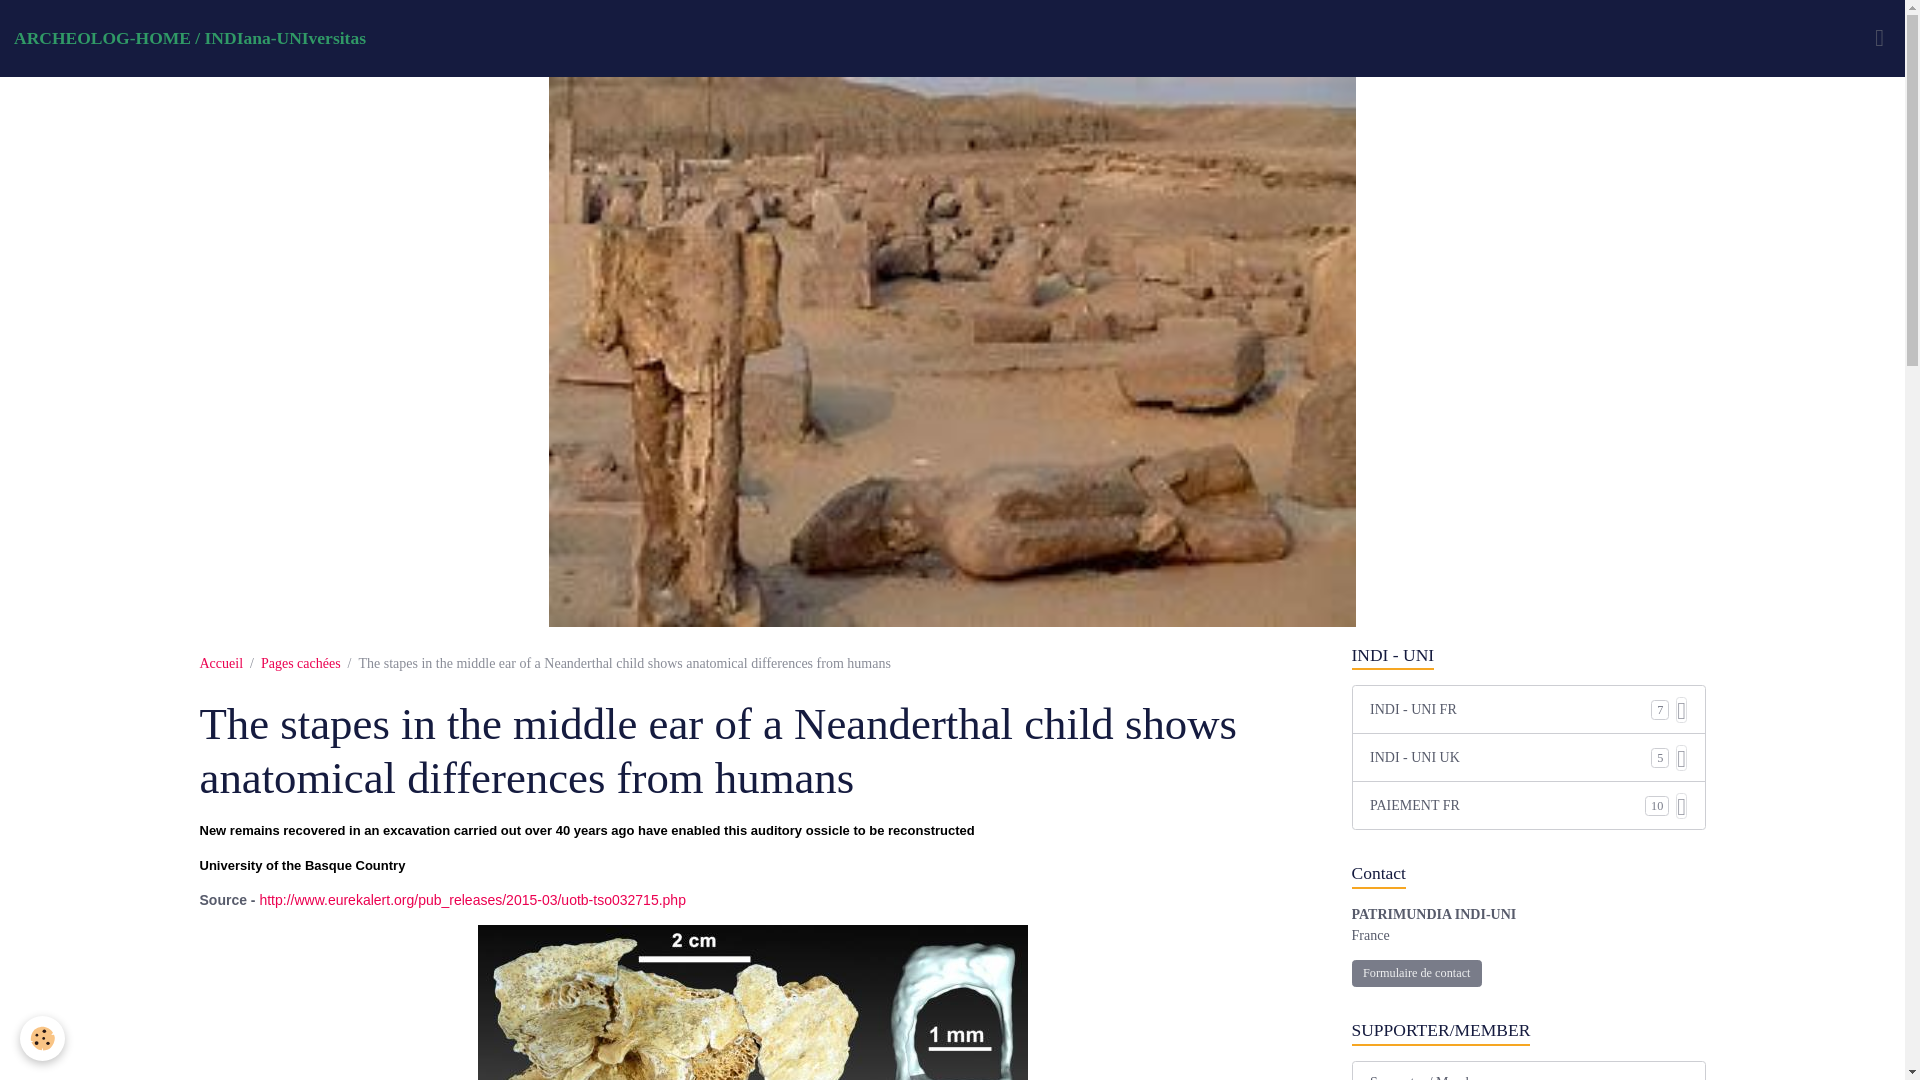 The width and height of the screenshot is (1920, 1080). I want to click on PAIEMENT FR, so click(1508, 805).